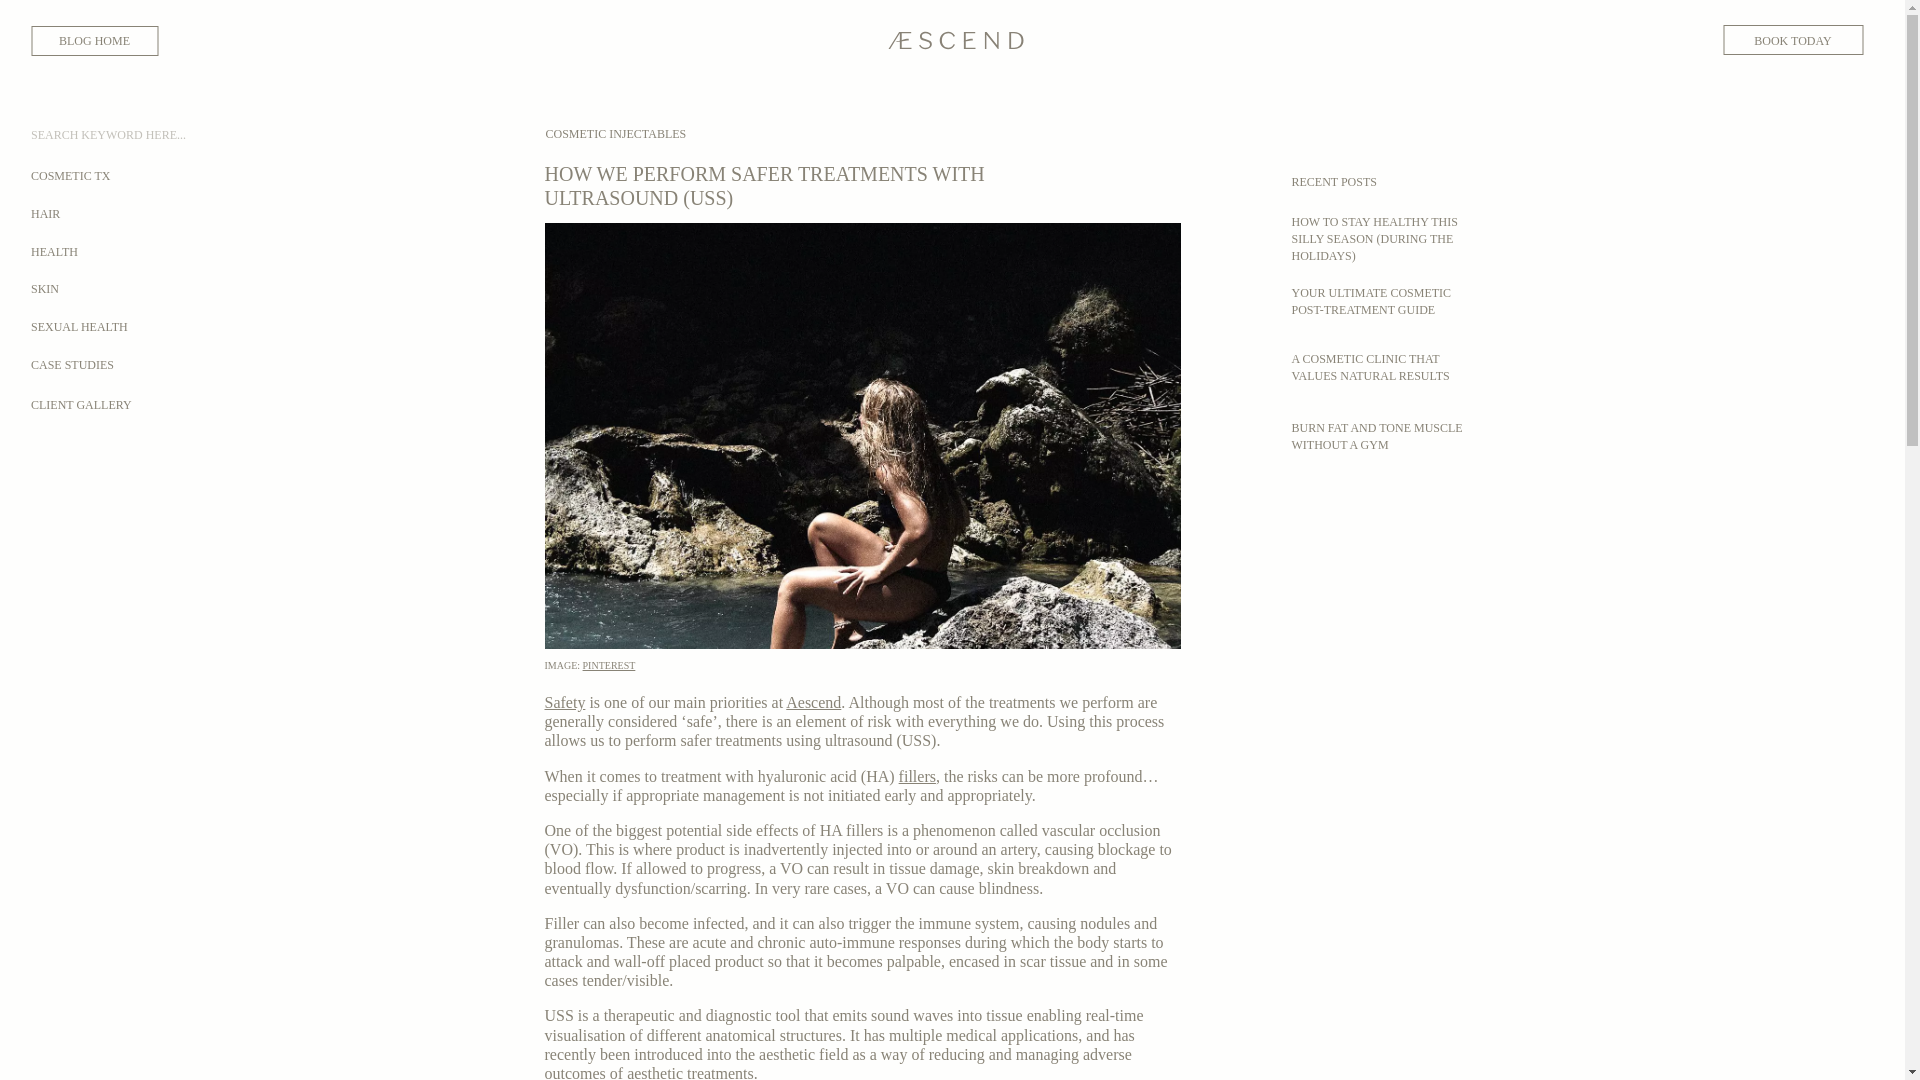  I want to click on PINTEREST, so click(609, 664).